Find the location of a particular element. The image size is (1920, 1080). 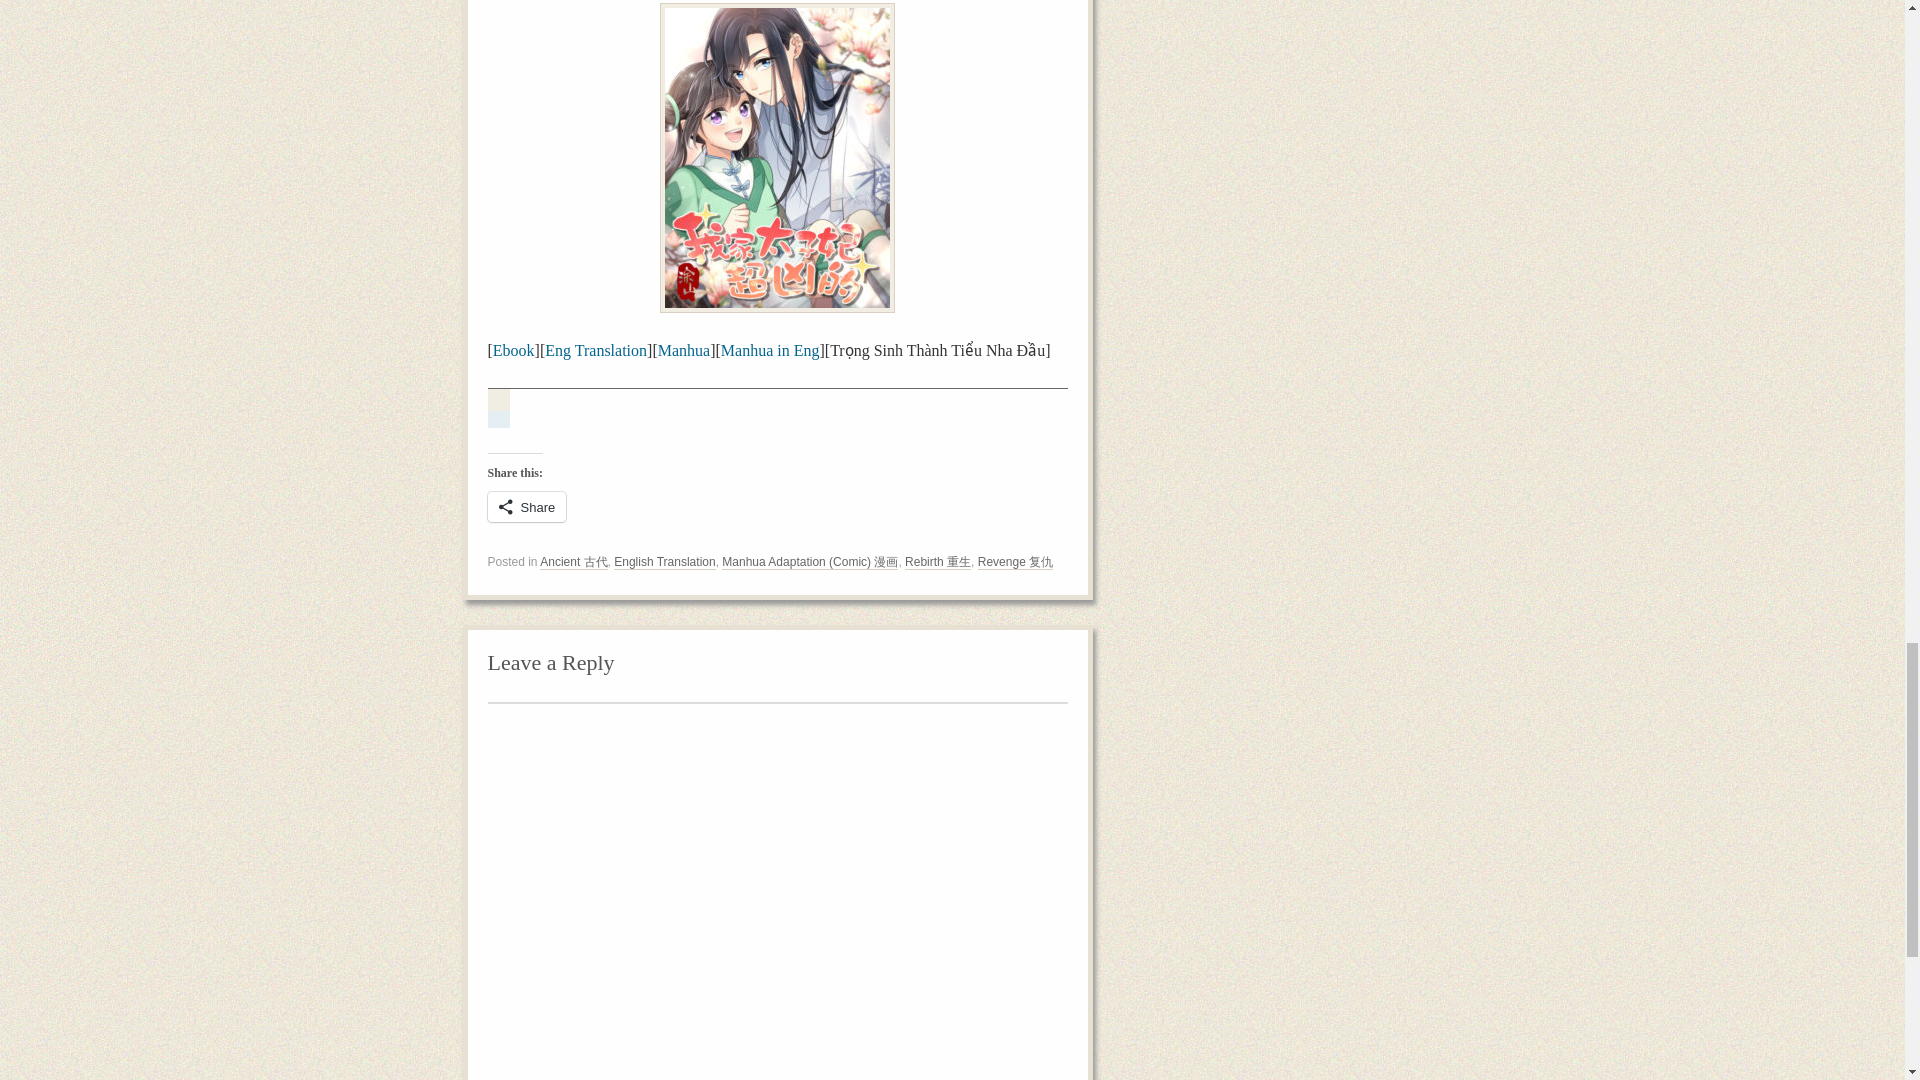

Manhua in Eng is located at coordinates (770, 350).